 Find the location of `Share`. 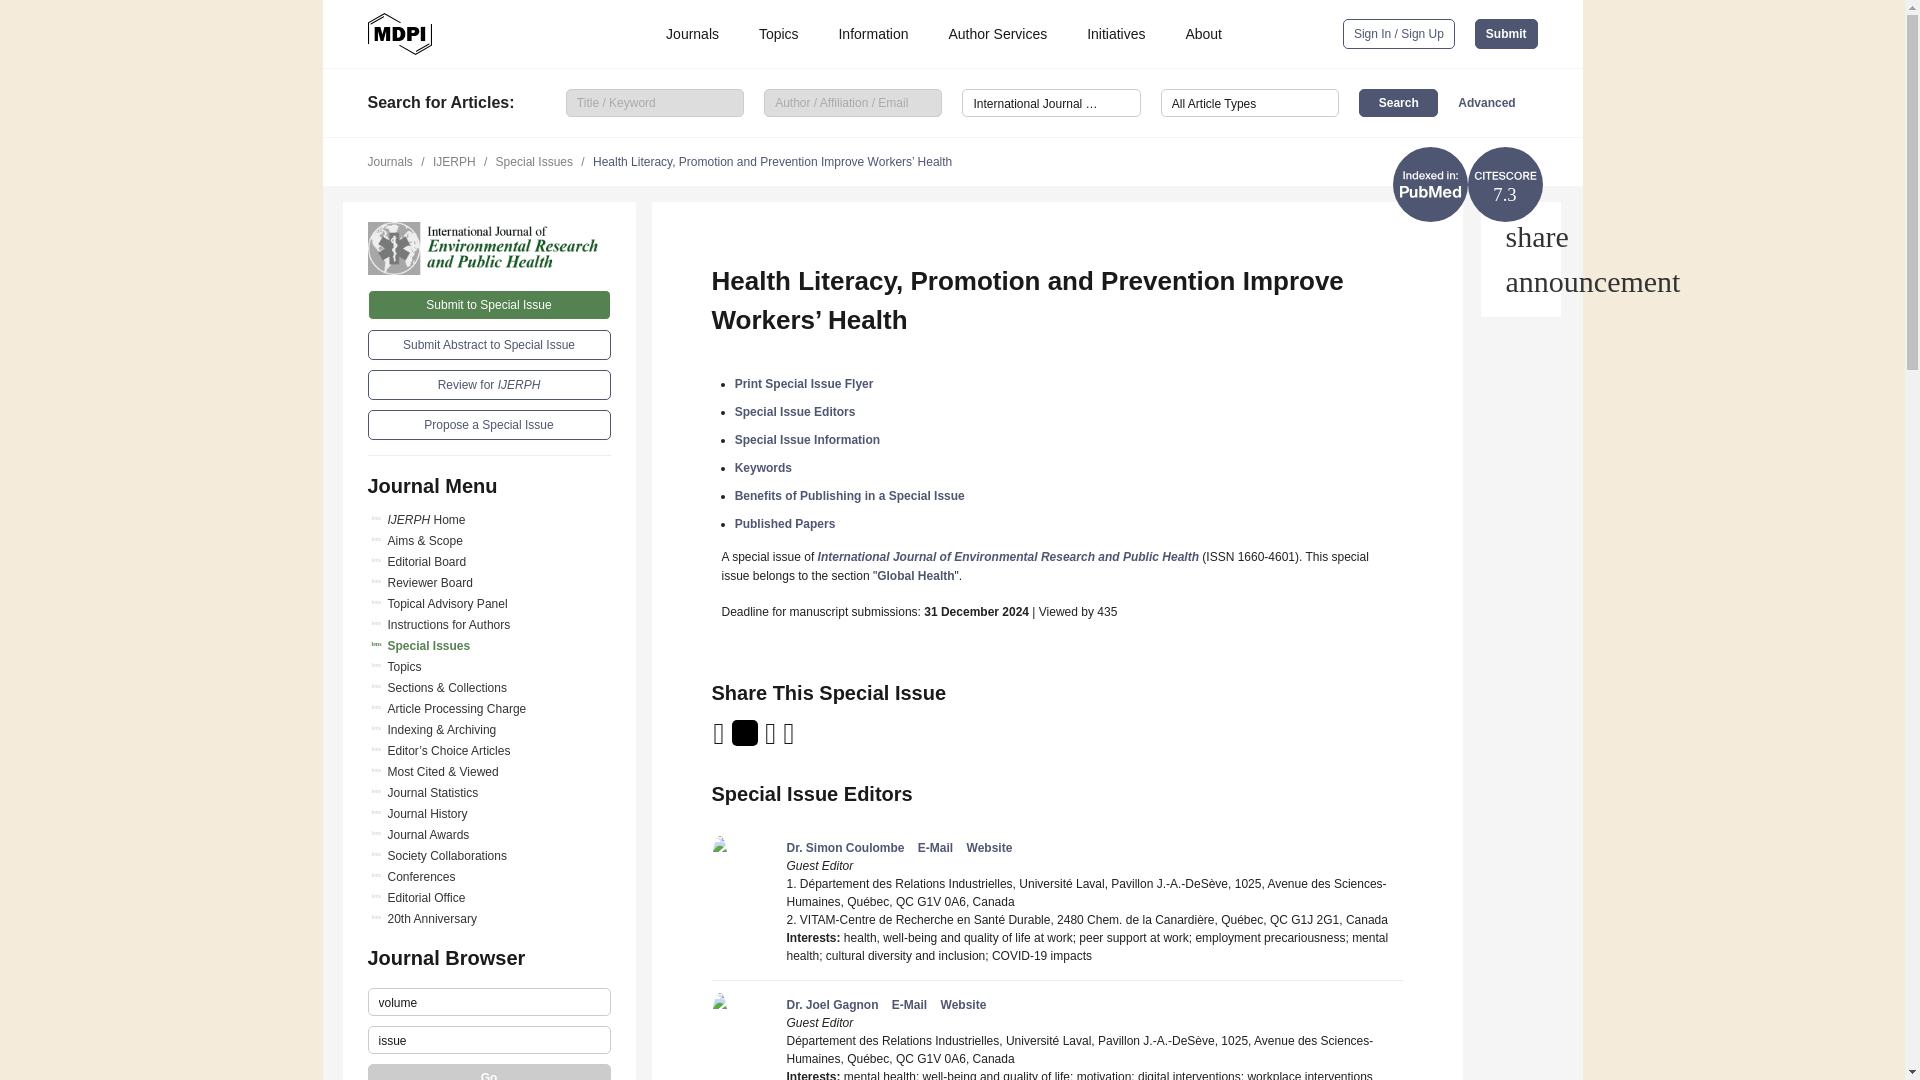

Share is located at coordinates (1520, 236).